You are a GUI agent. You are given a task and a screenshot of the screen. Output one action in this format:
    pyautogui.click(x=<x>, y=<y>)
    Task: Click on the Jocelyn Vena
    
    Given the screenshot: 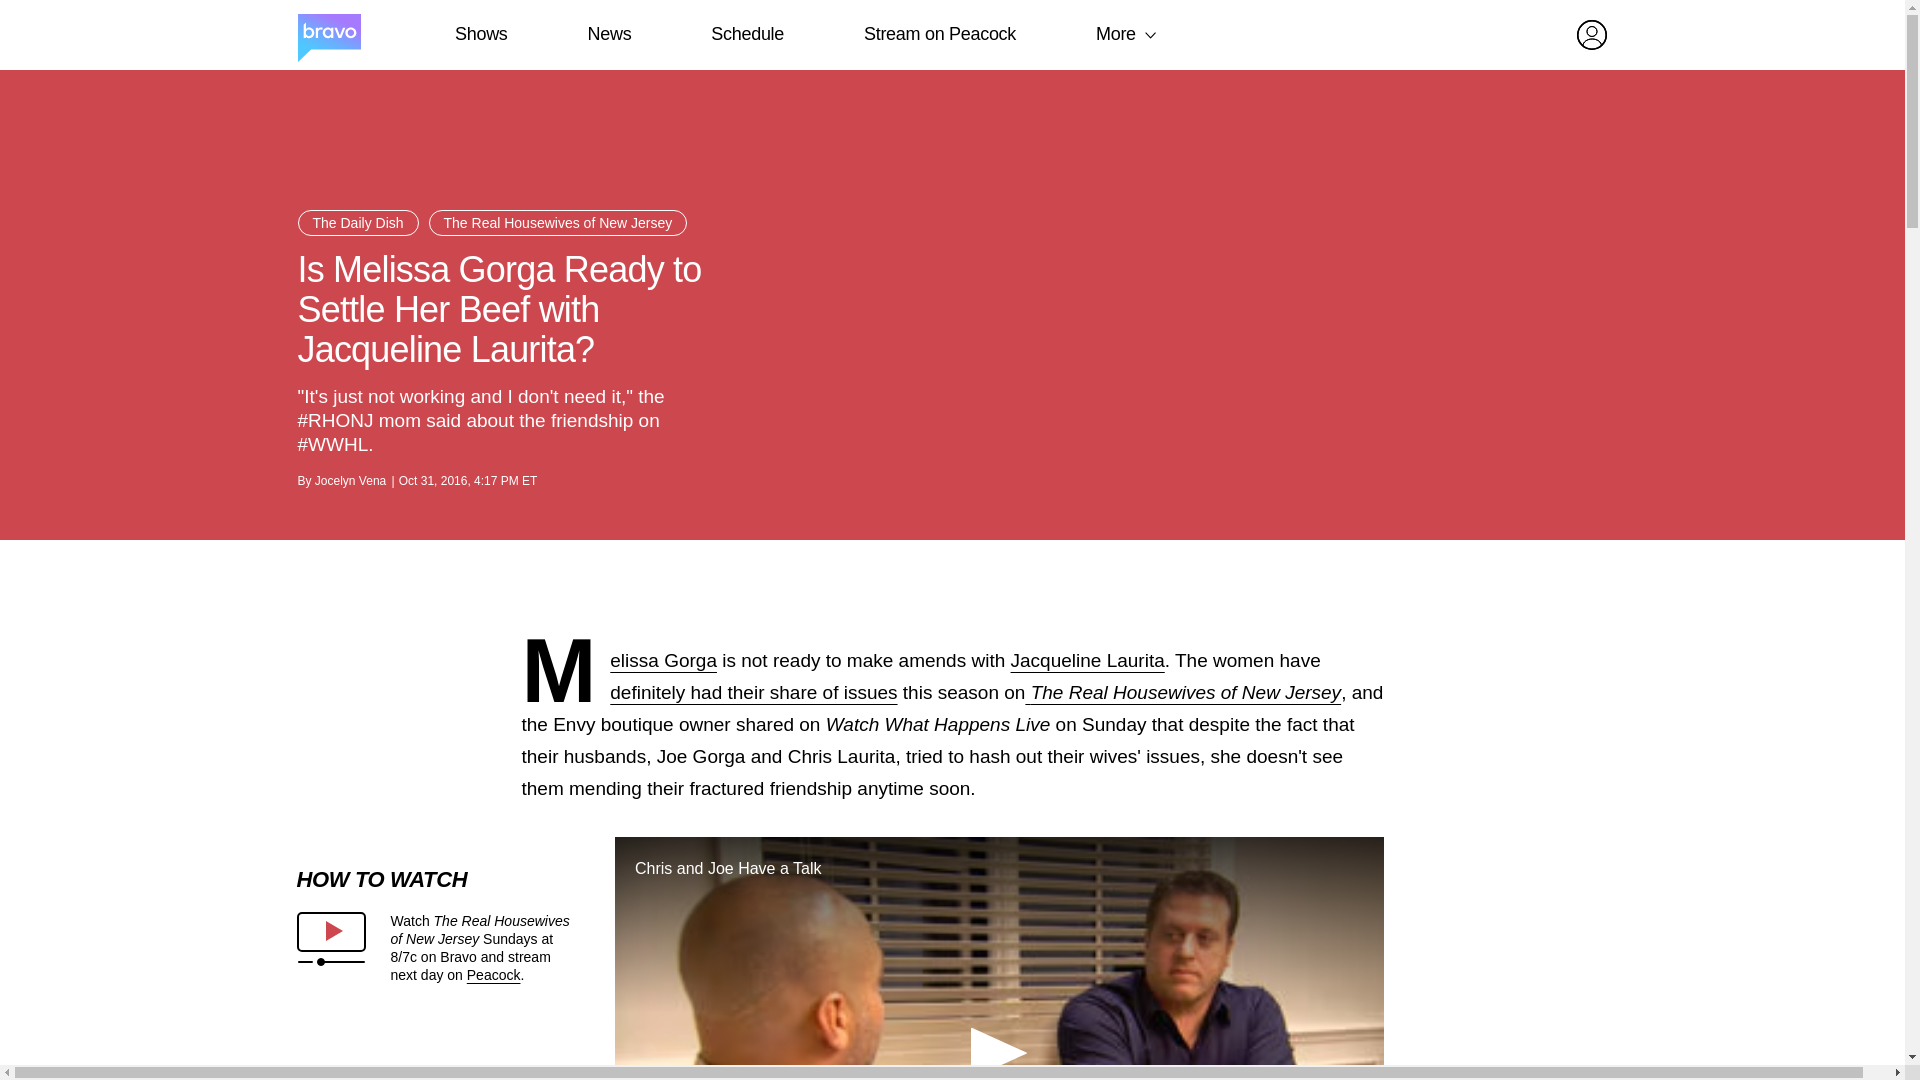 What is the action you would take?
    pyautogui.click(x=350, y=481)
    